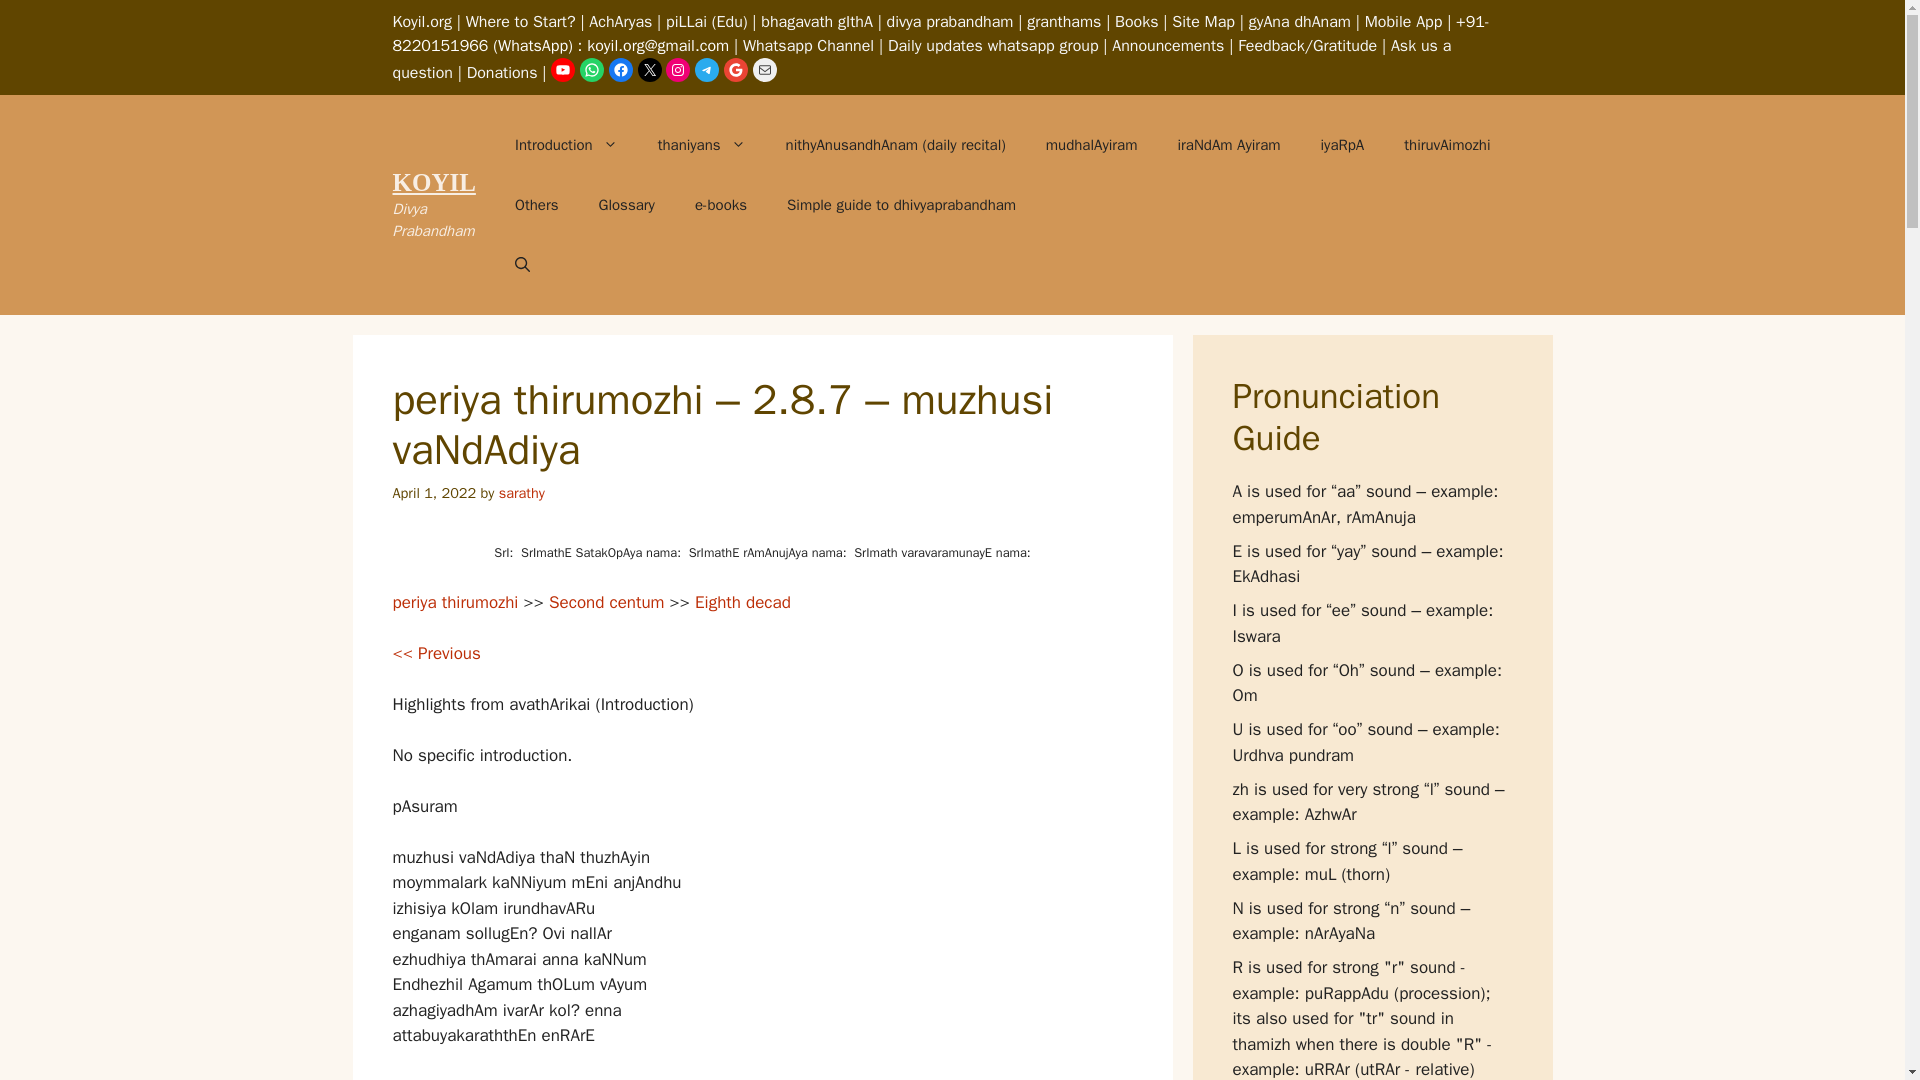 Image resolution: width=1920 pixels, height=1080 pixels. I want to click on Telegram, so click(706, 70).